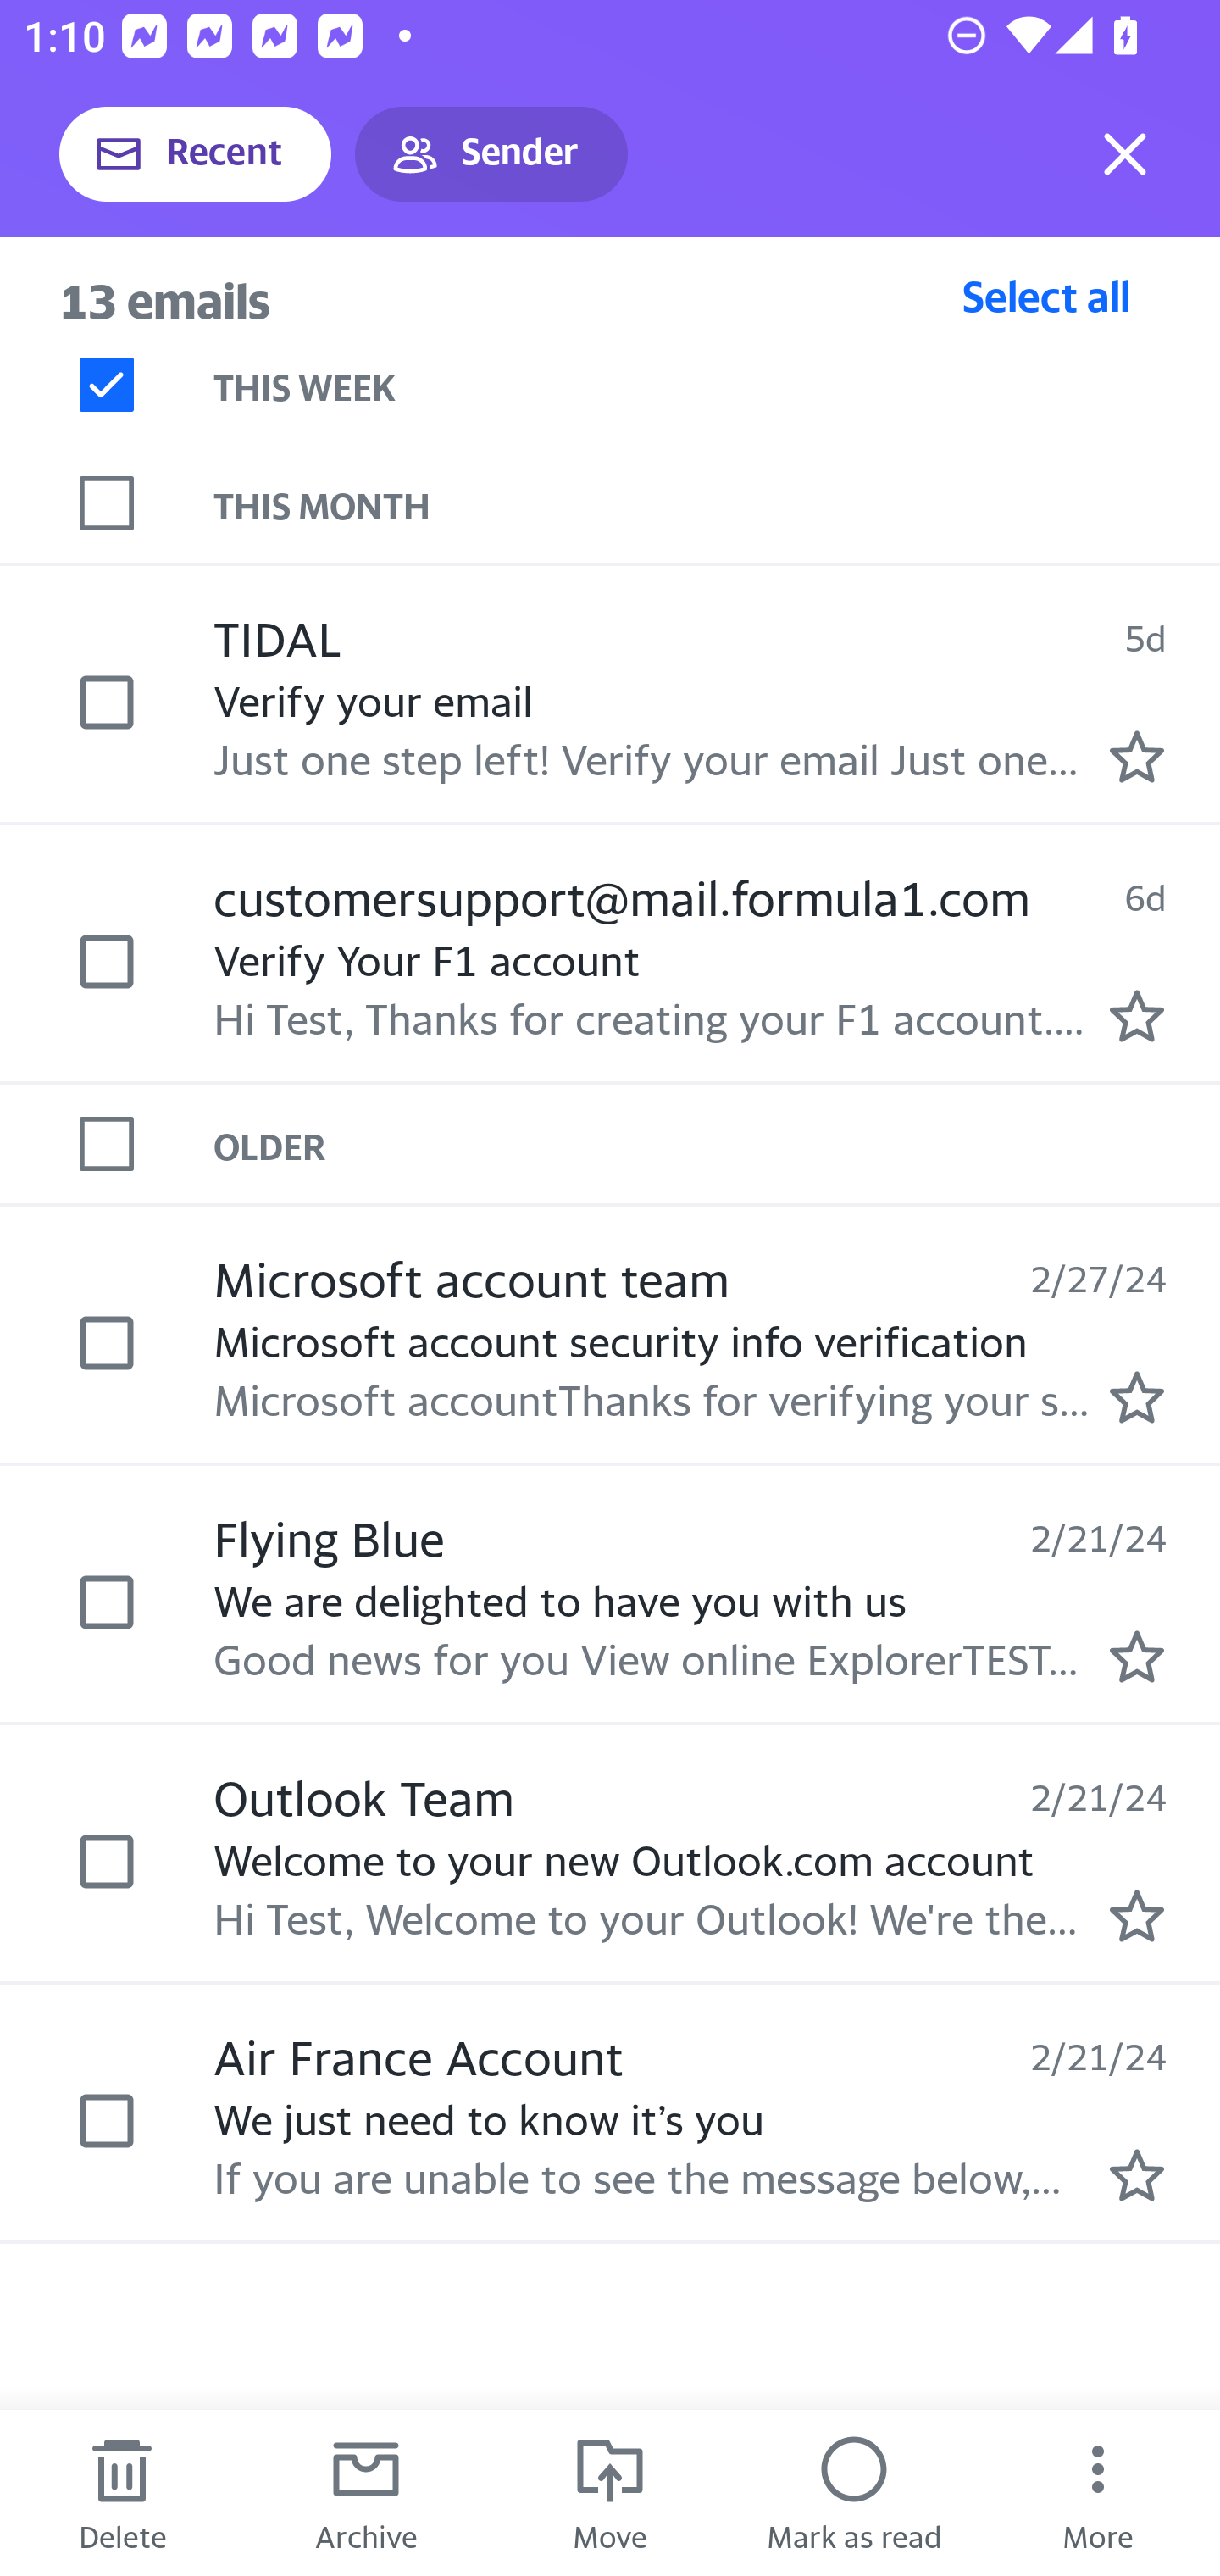 The image size is (1220, 2576). I want to click on Archive, so click(366, 2493).